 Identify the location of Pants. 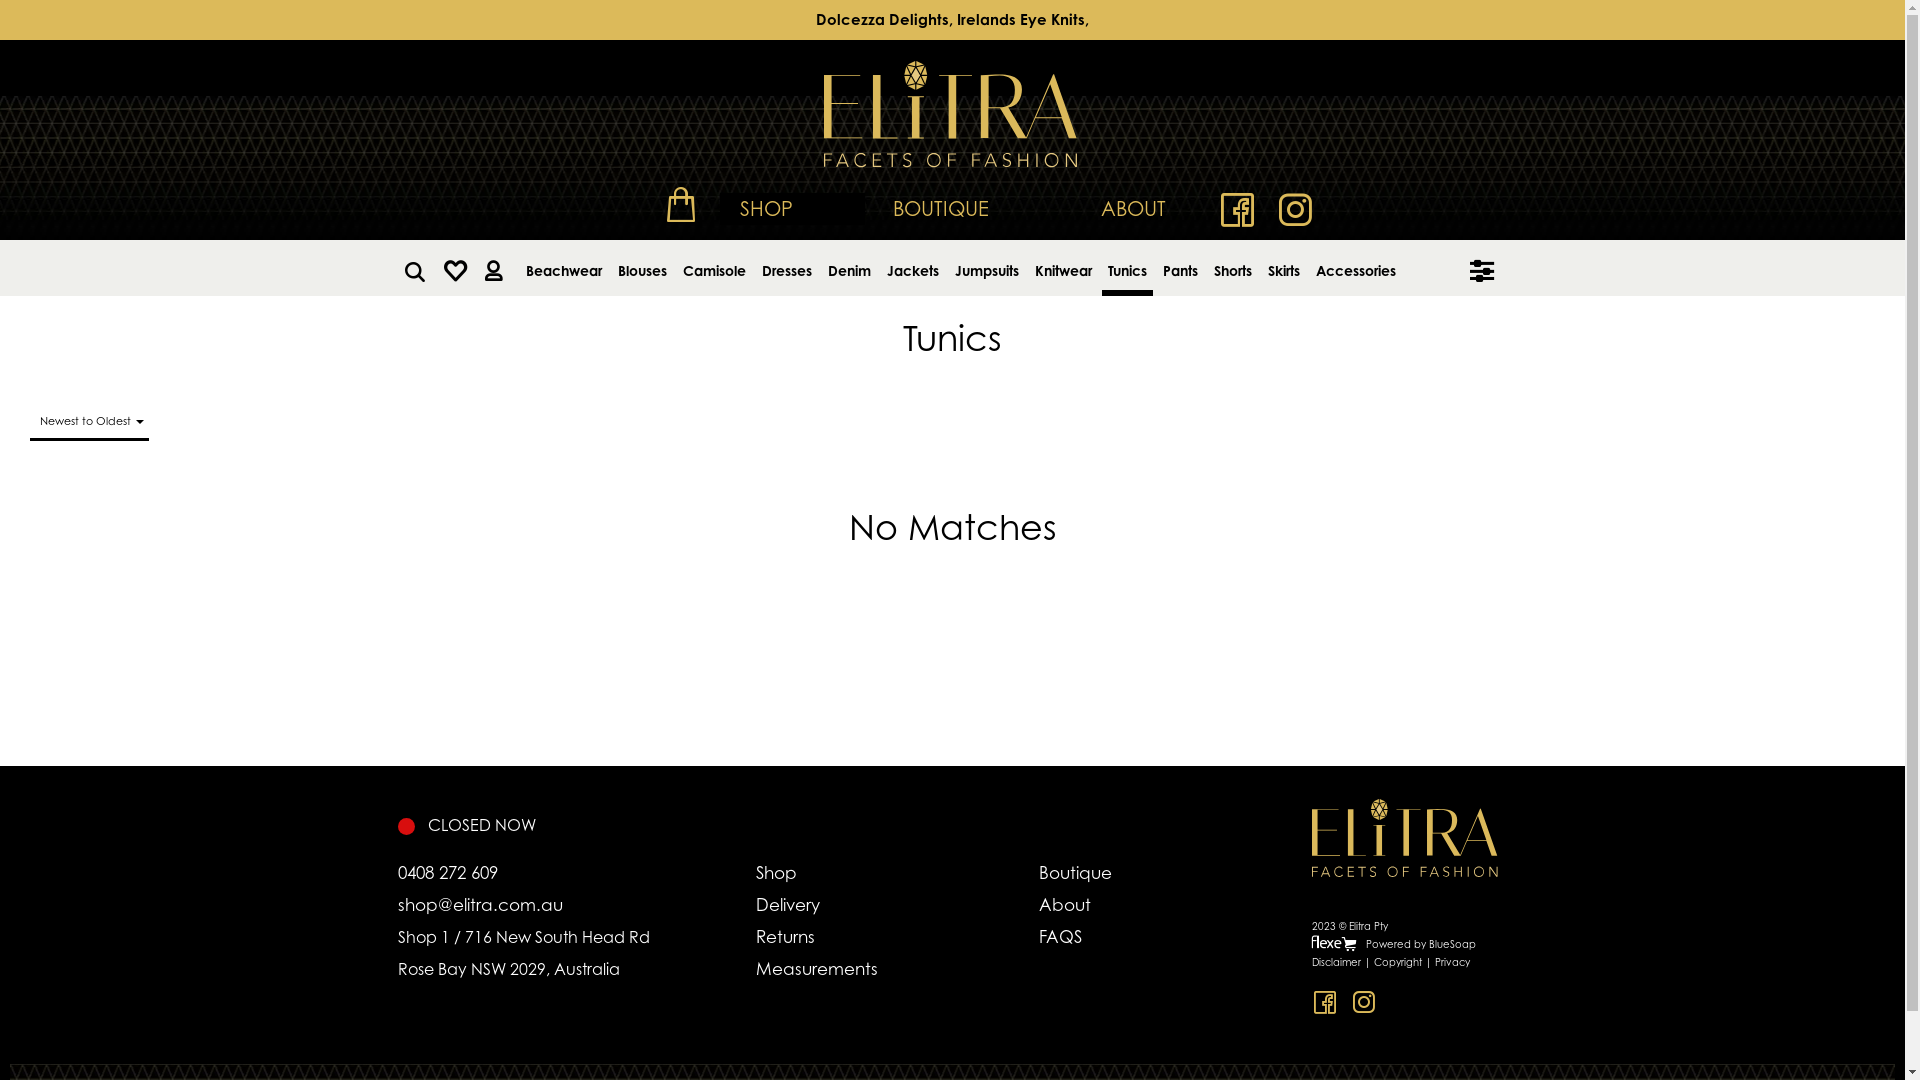
(1180, 268).